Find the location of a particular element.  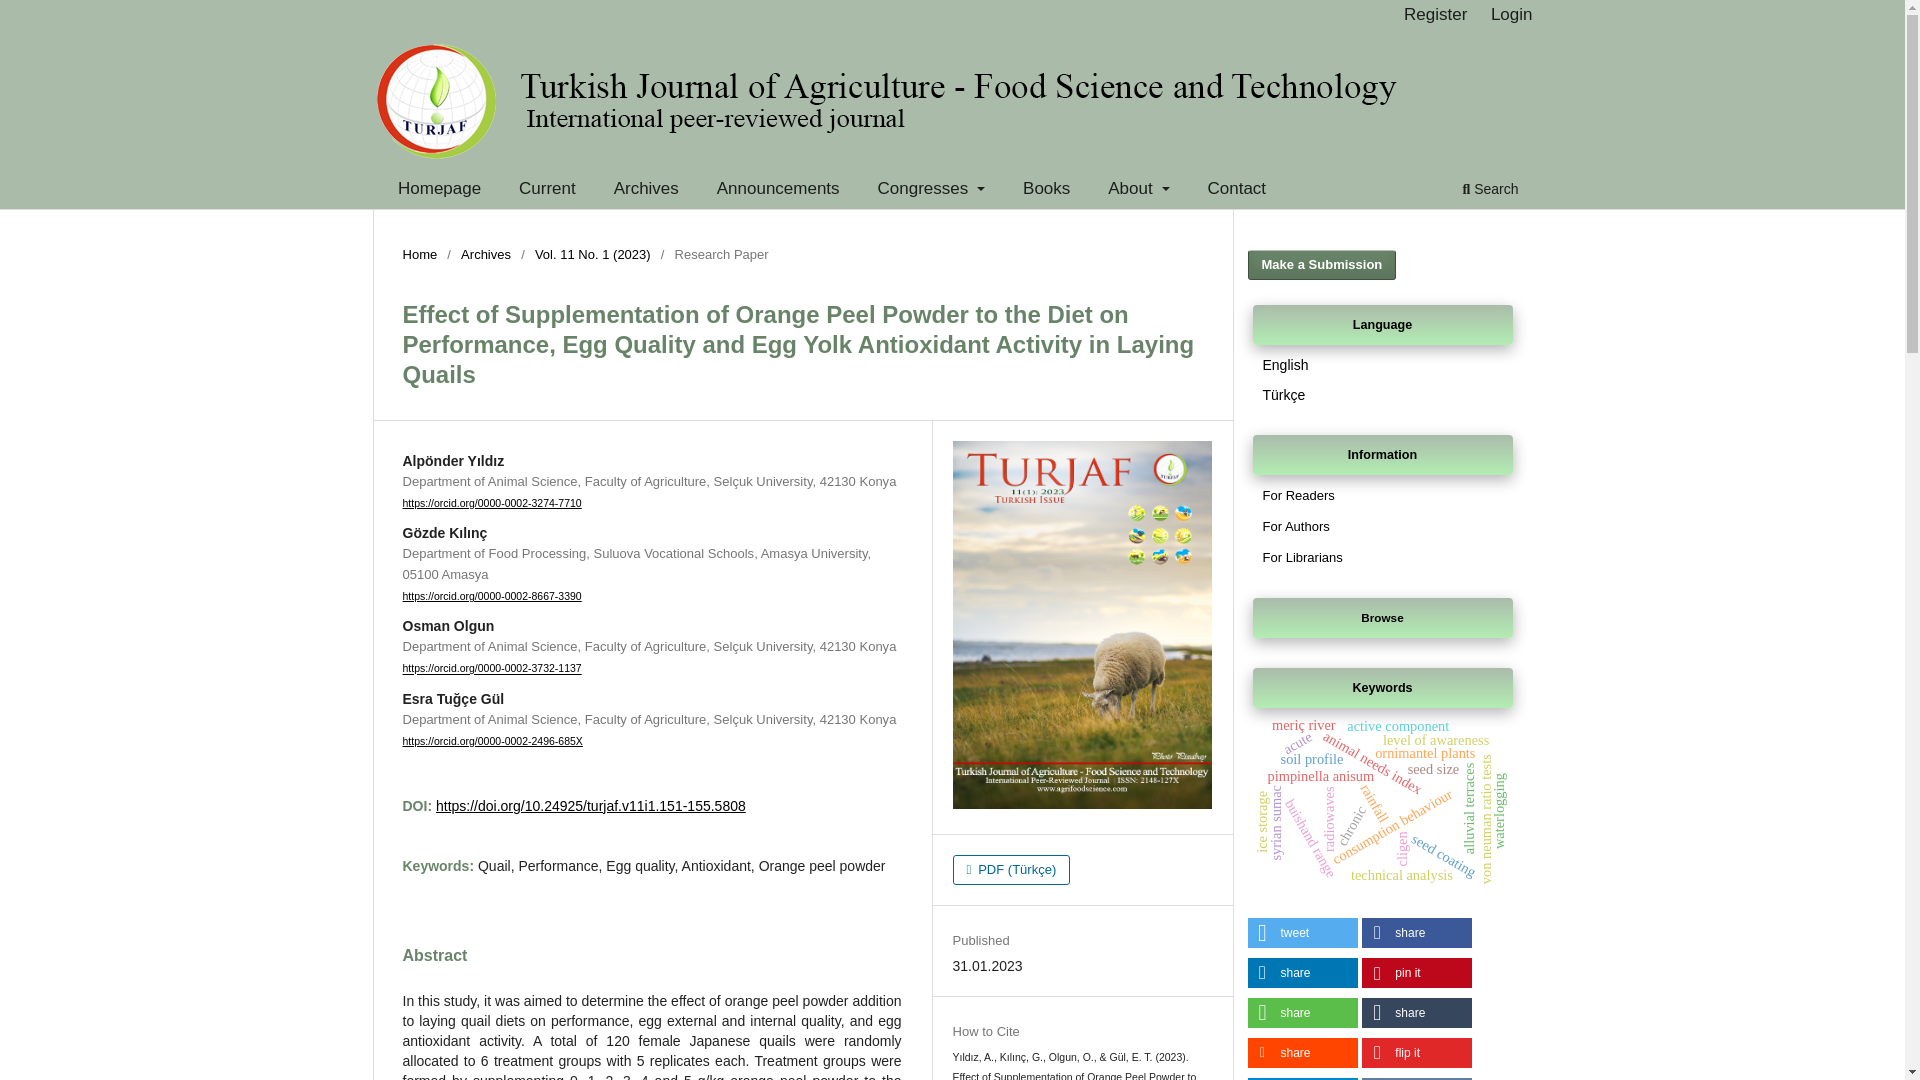

Share on Twitter is located at coordinates (1302, 933).